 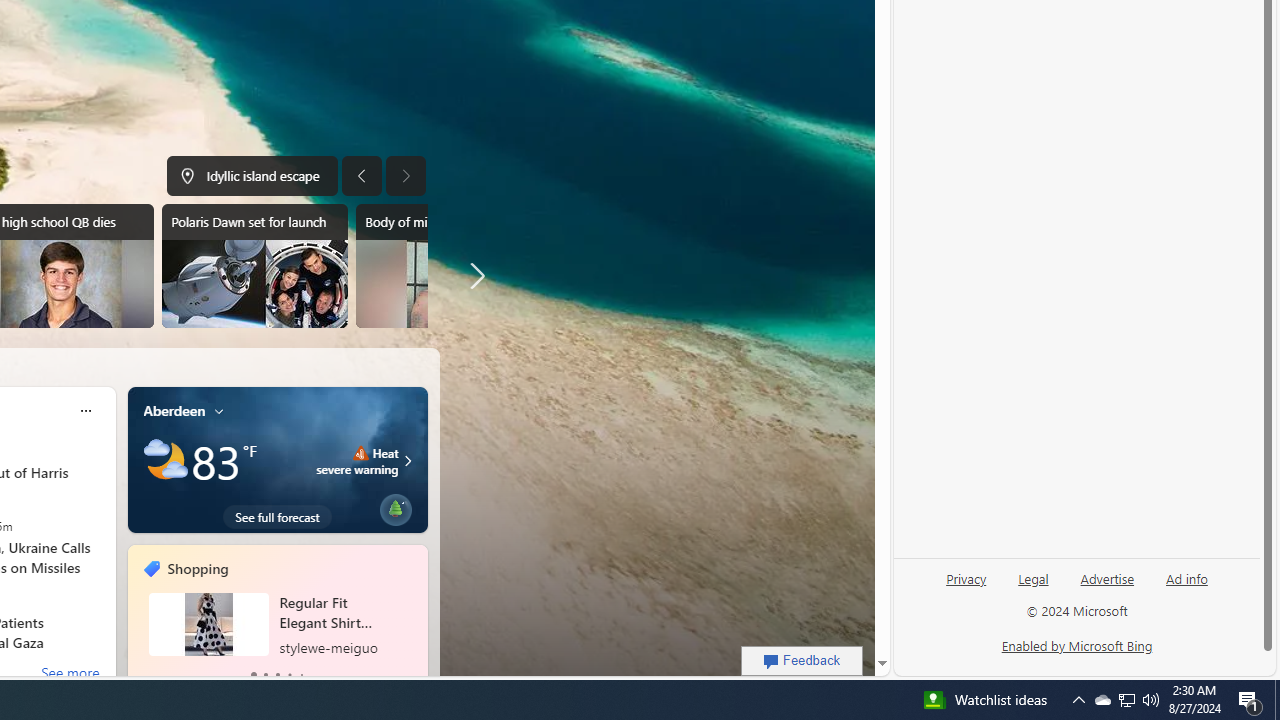 What do you see at coordinates (254, 266) in the screenshot?
I see `Polaris Dawn set for launch` at bounding box center [254, 266].